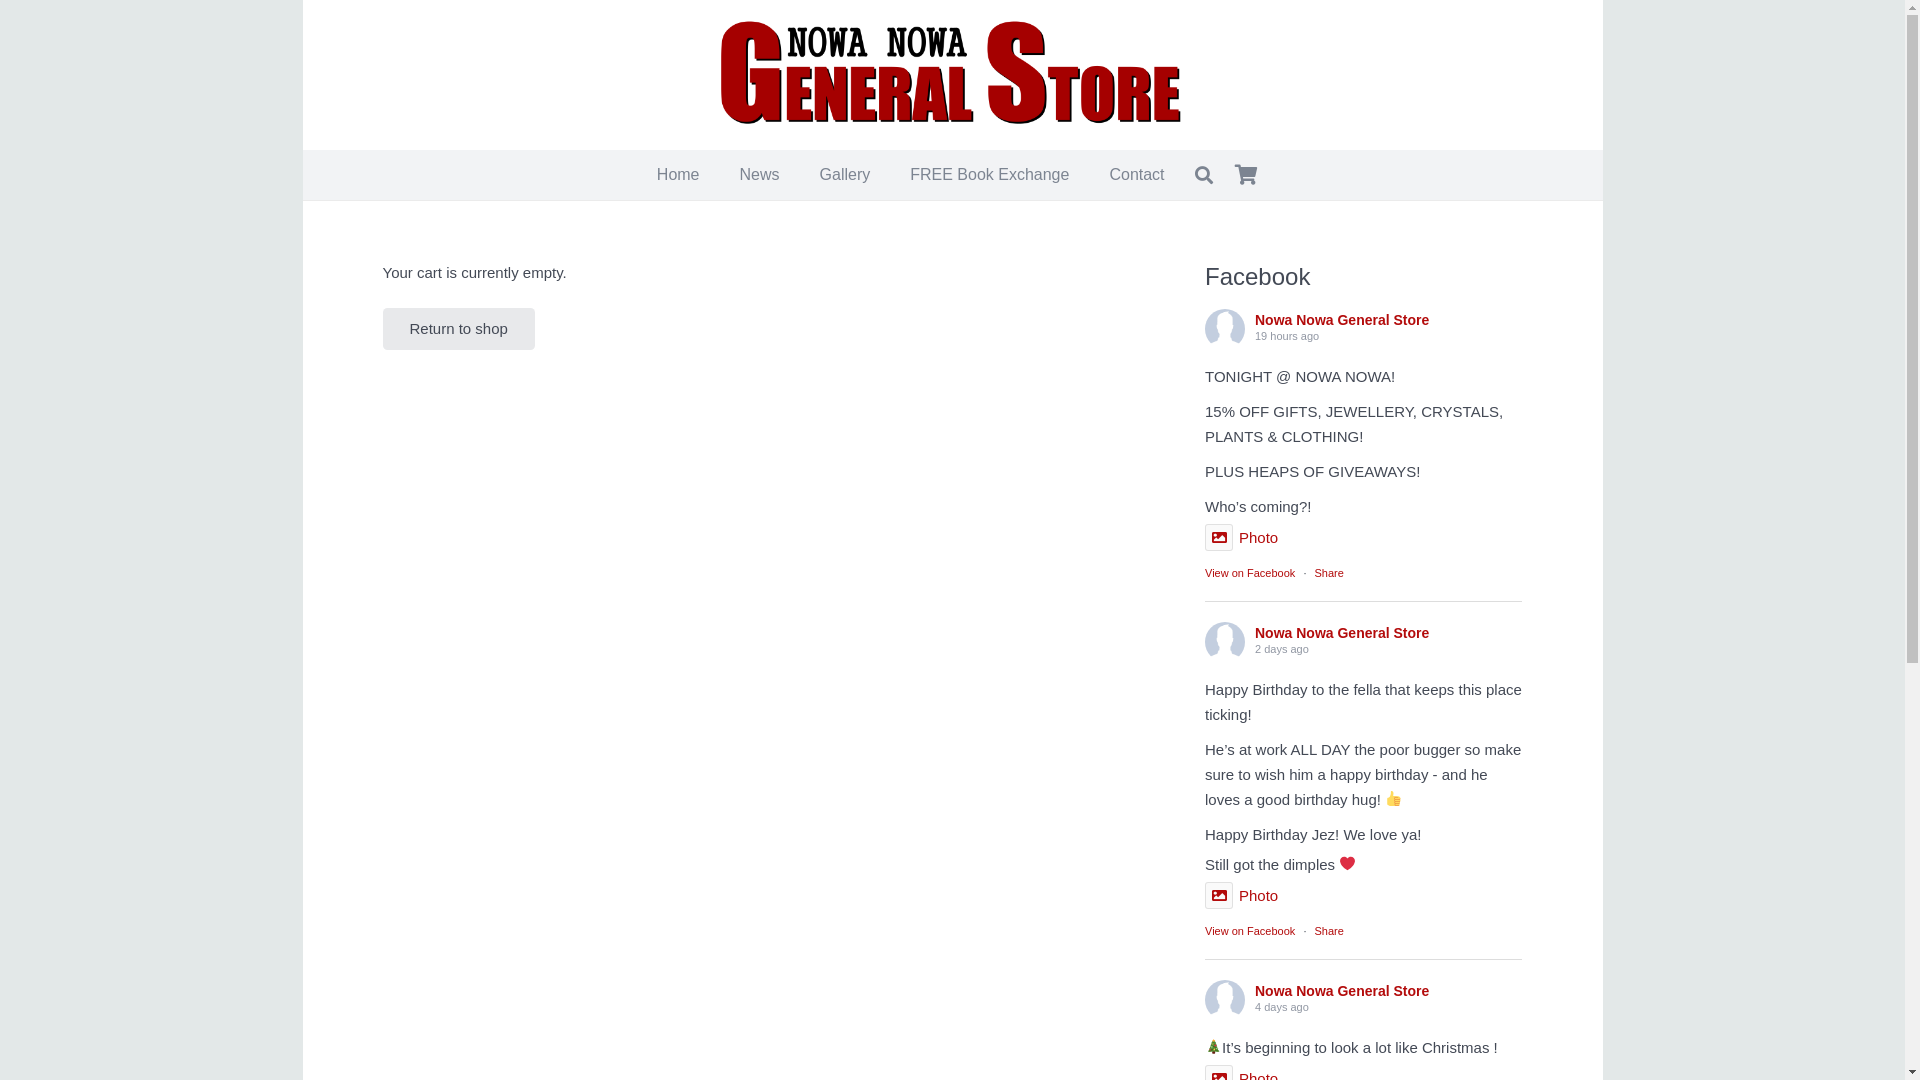 The width and height of the screenshot is (1920, 1080). What do you see at coordinates (1242, 538) in the screenshot?
I see `Photo` at bounding box center [1242, 538].